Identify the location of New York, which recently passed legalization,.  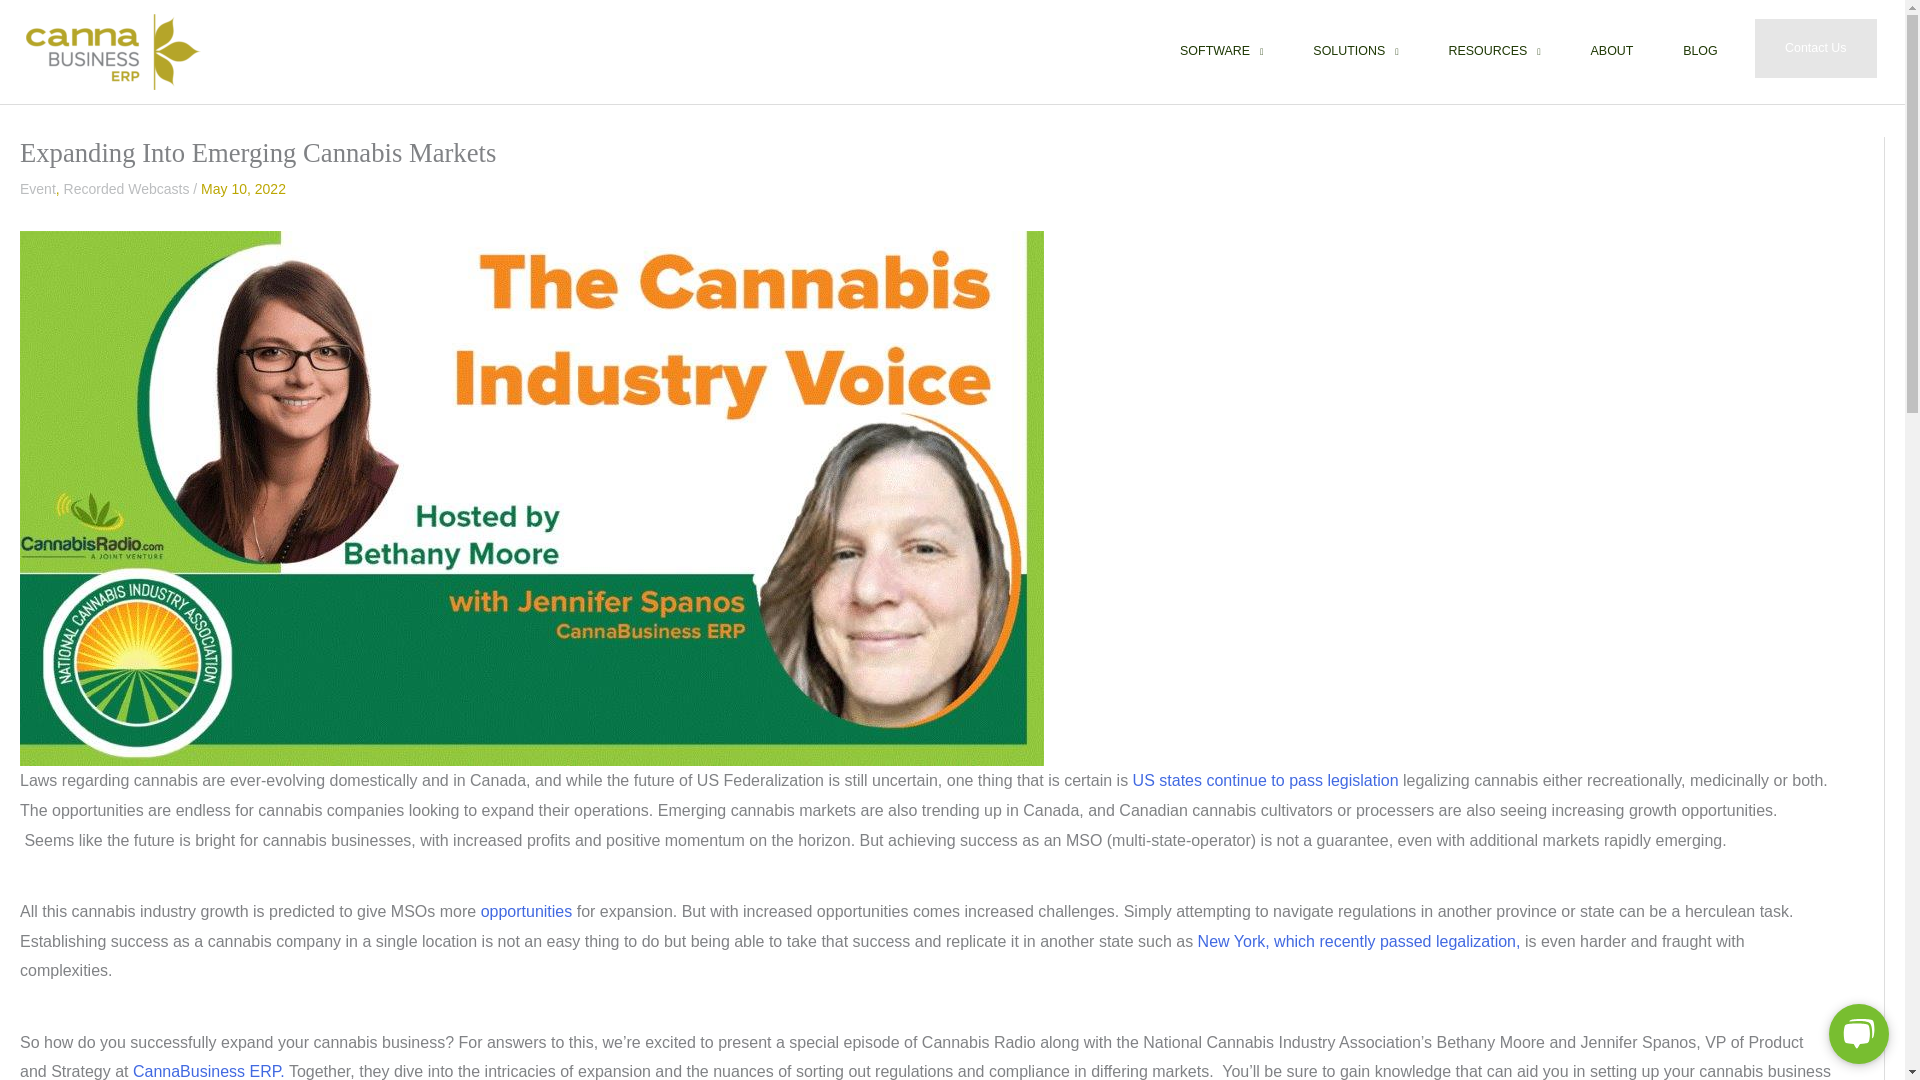
(1359, 942).